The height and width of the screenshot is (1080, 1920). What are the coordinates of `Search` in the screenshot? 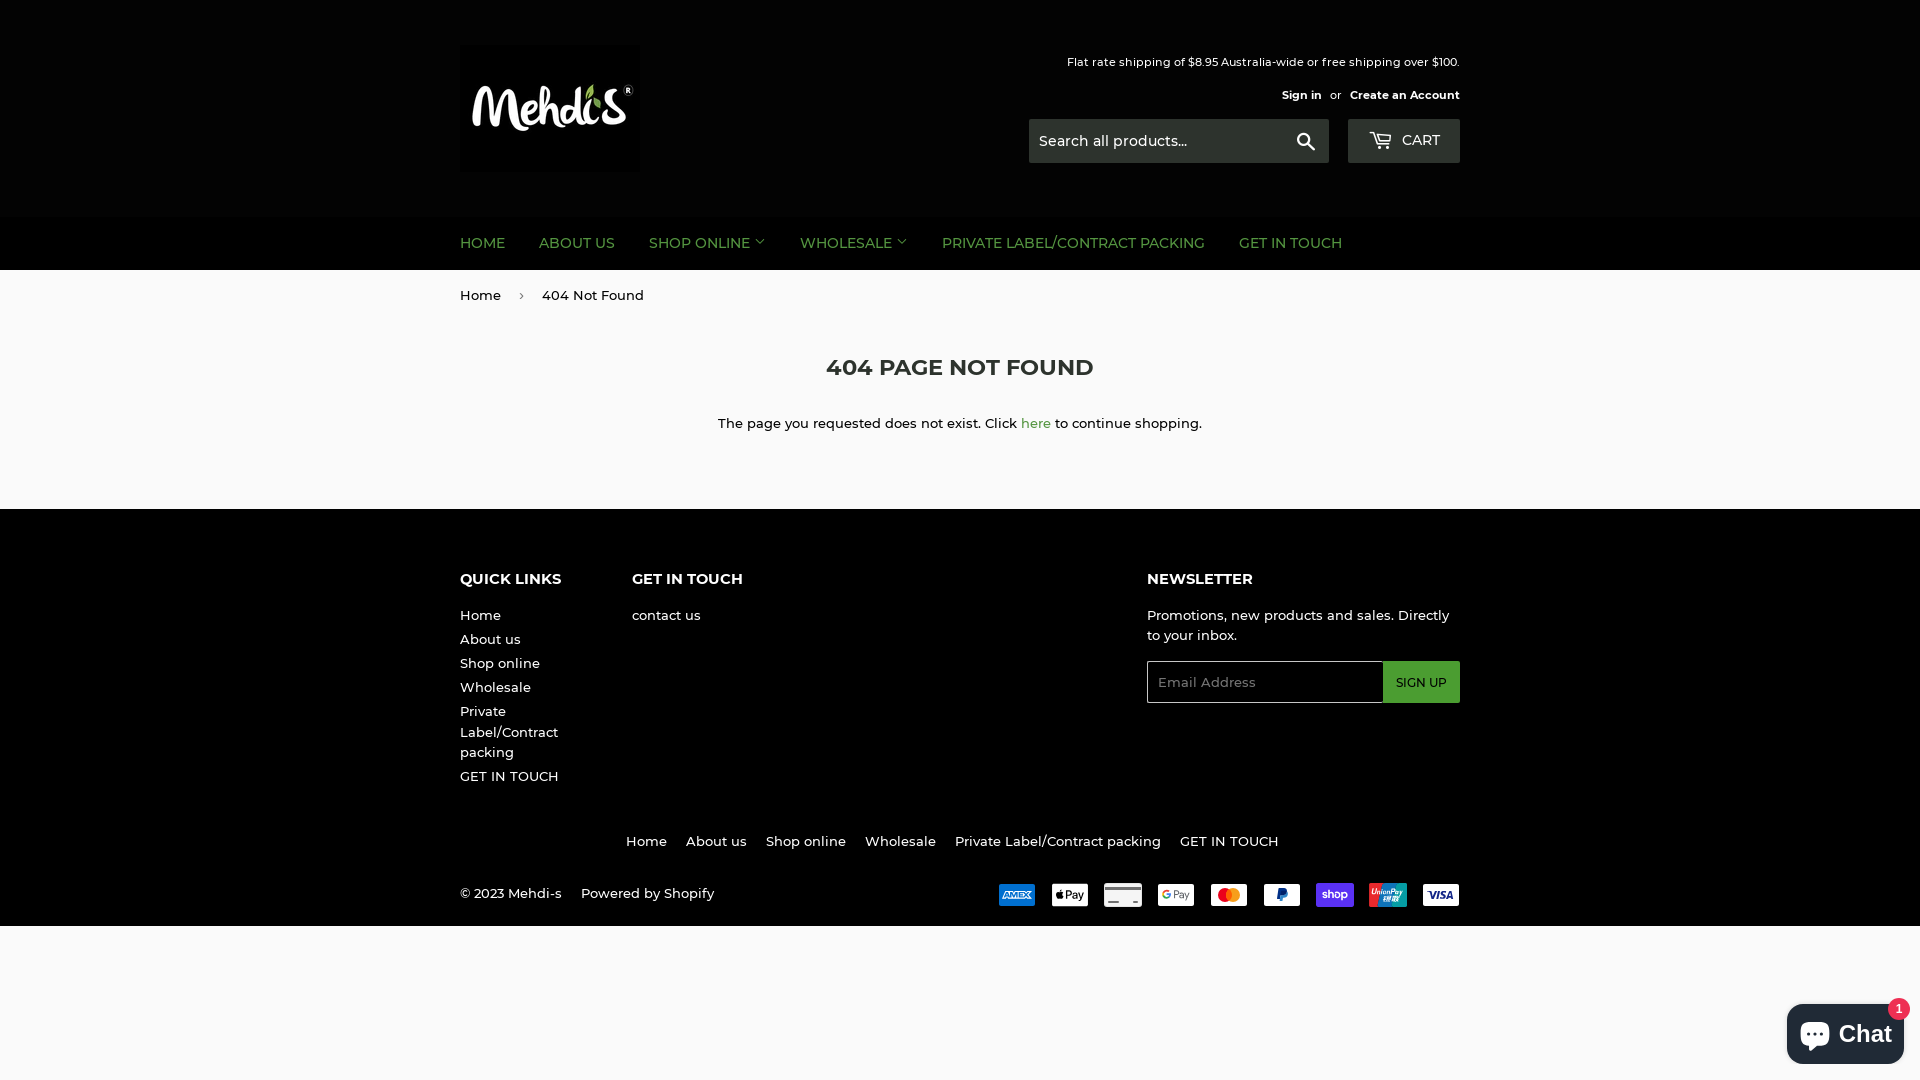 It's located at (1306, 142).